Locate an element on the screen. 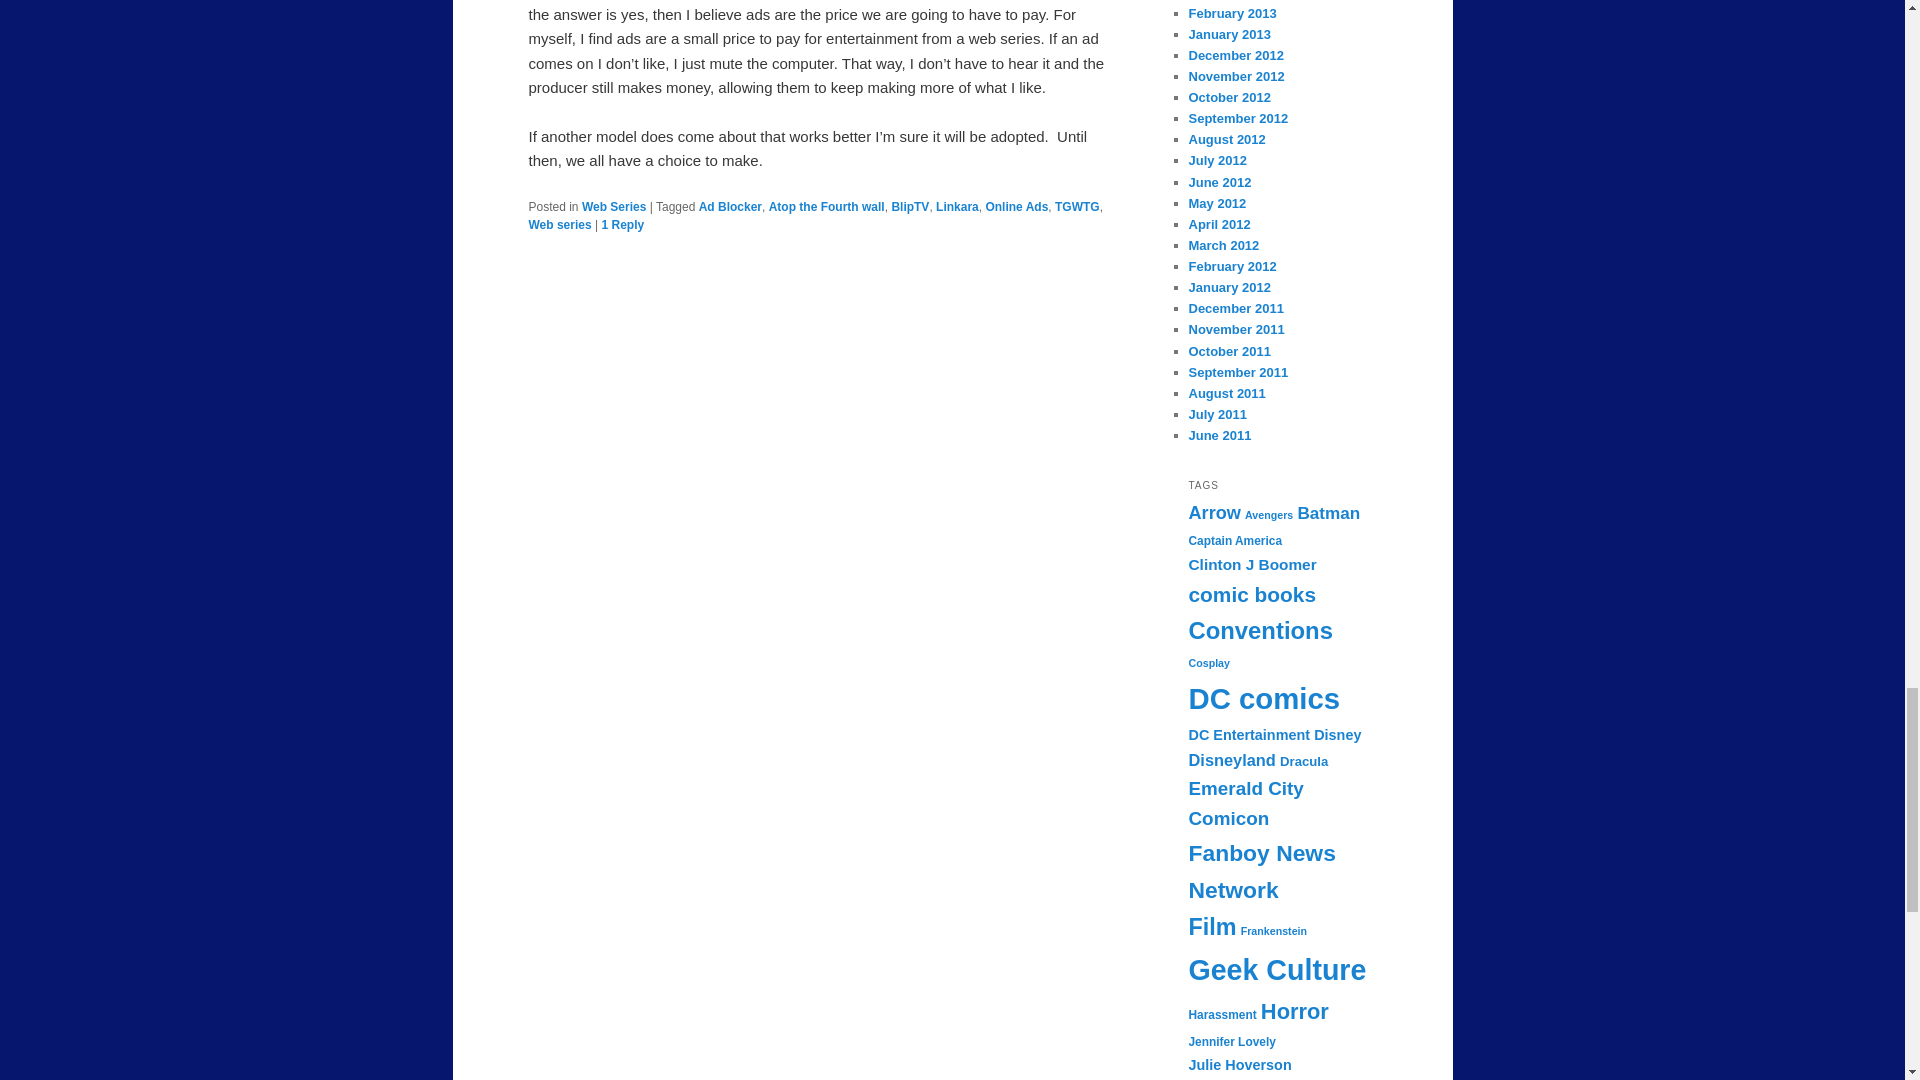  1 Reply is located at coordinates (622, 225).